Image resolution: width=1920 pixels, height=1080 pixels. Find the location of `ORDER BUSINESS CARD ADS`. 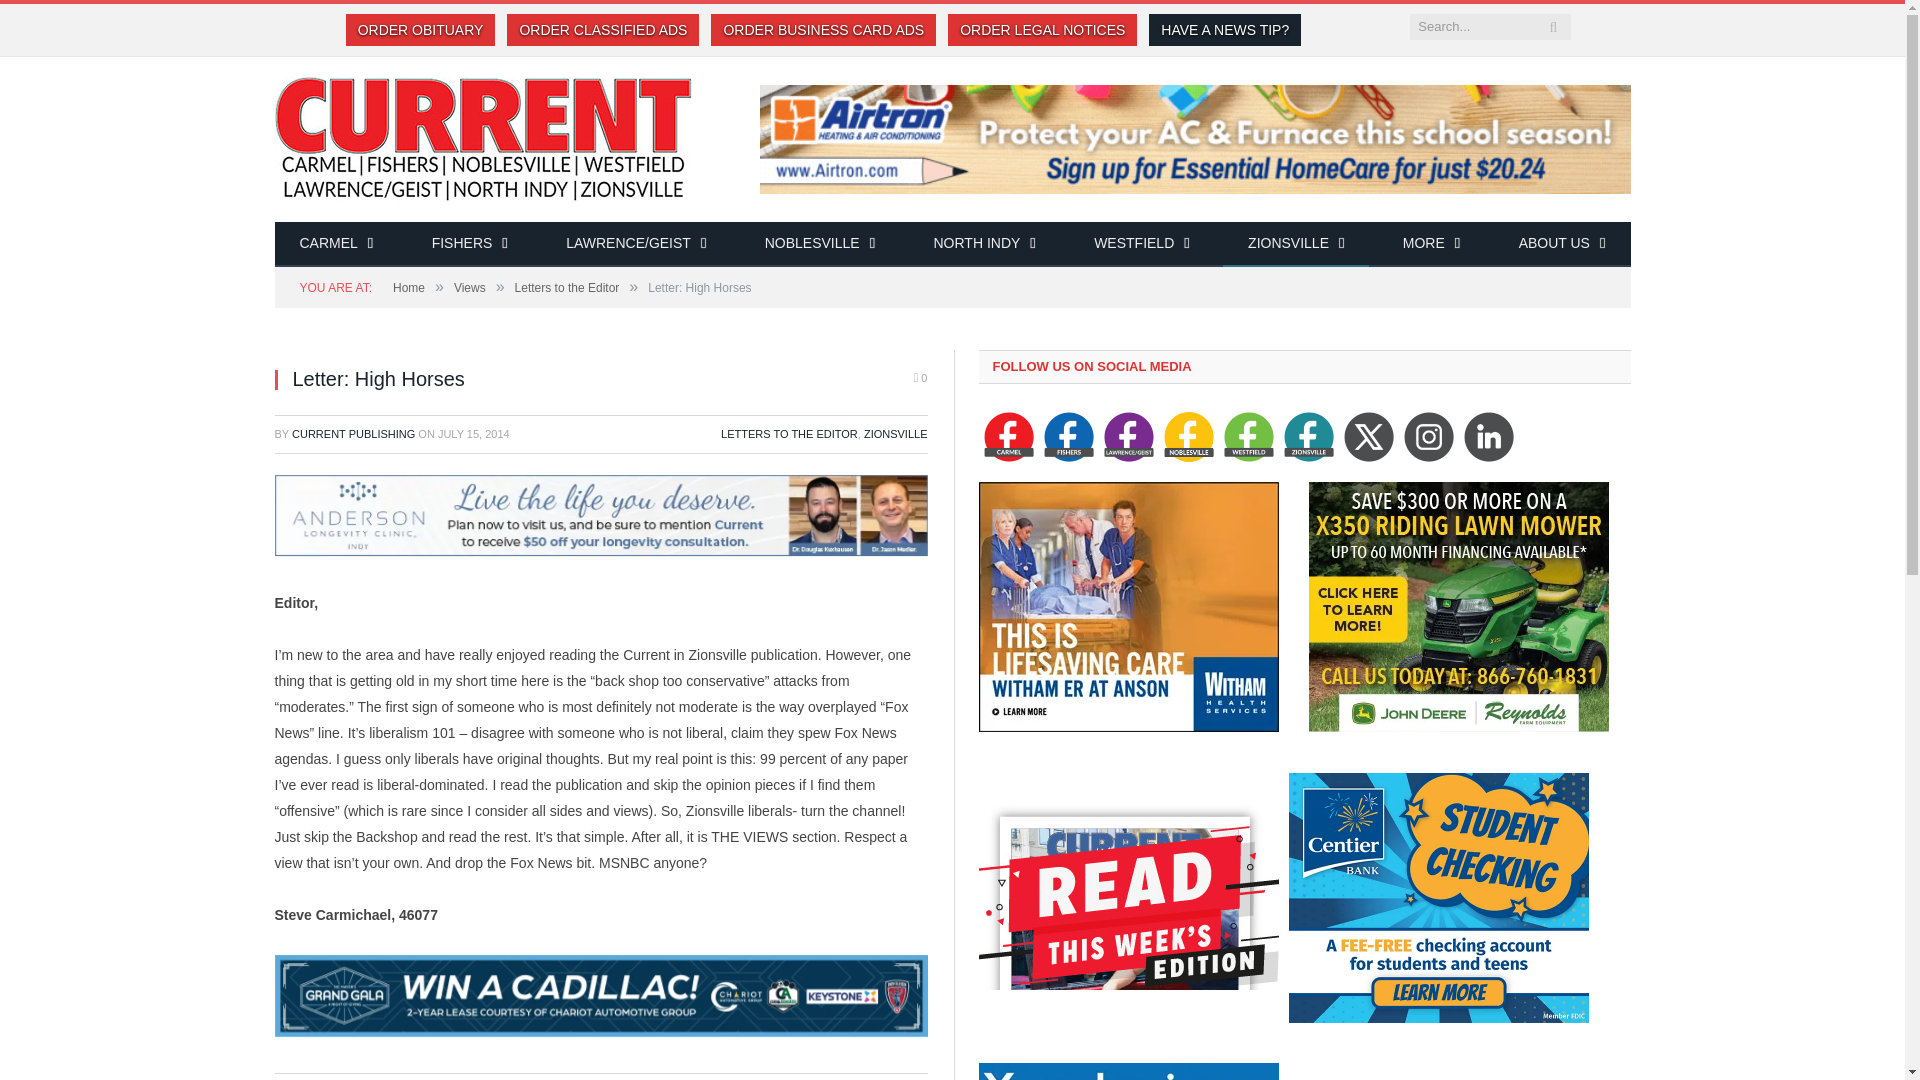

ORDER BUSINESS CARD ADS is located at coordinates (823, 30).